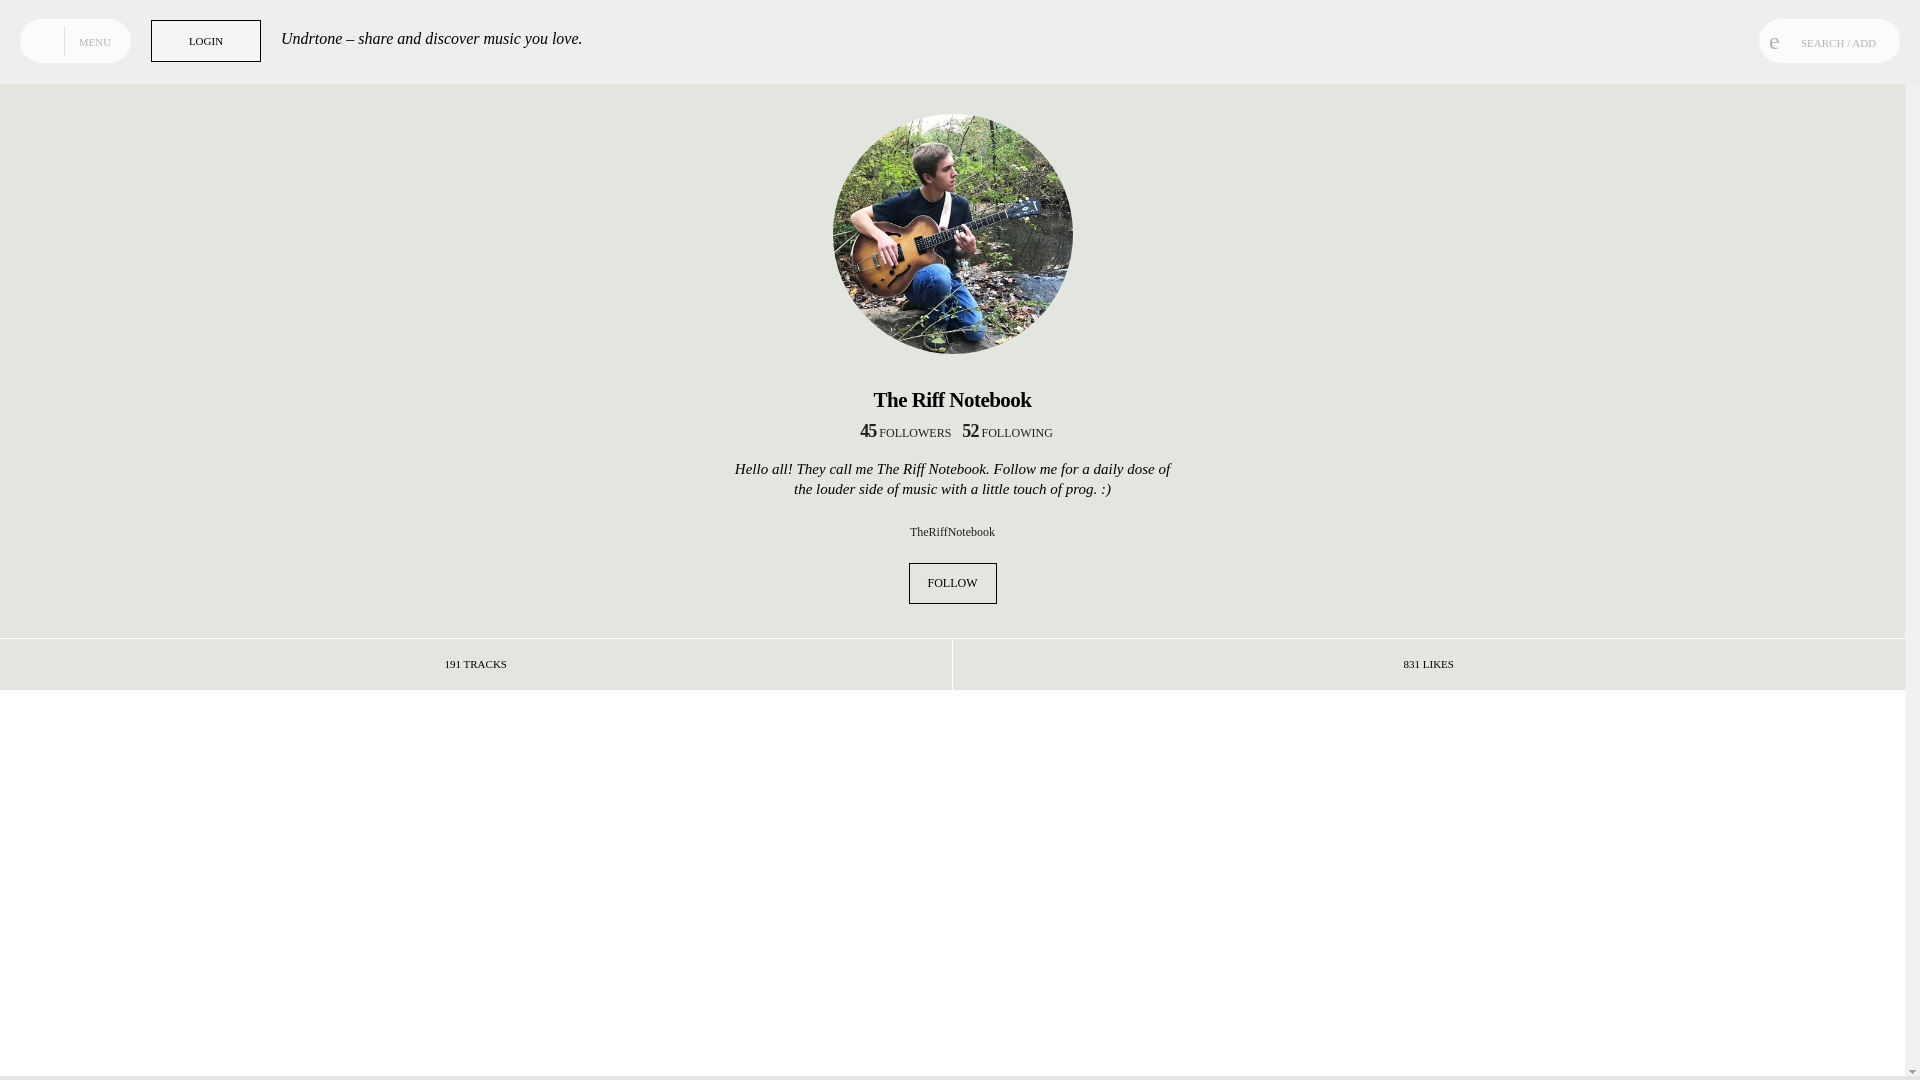 Image resolution: width=1920 pixels, height=1080 pixels. What do you see at coordinates (520, 902) in the screenshot?
I see `Create Account` at bounding box center [520, 902].